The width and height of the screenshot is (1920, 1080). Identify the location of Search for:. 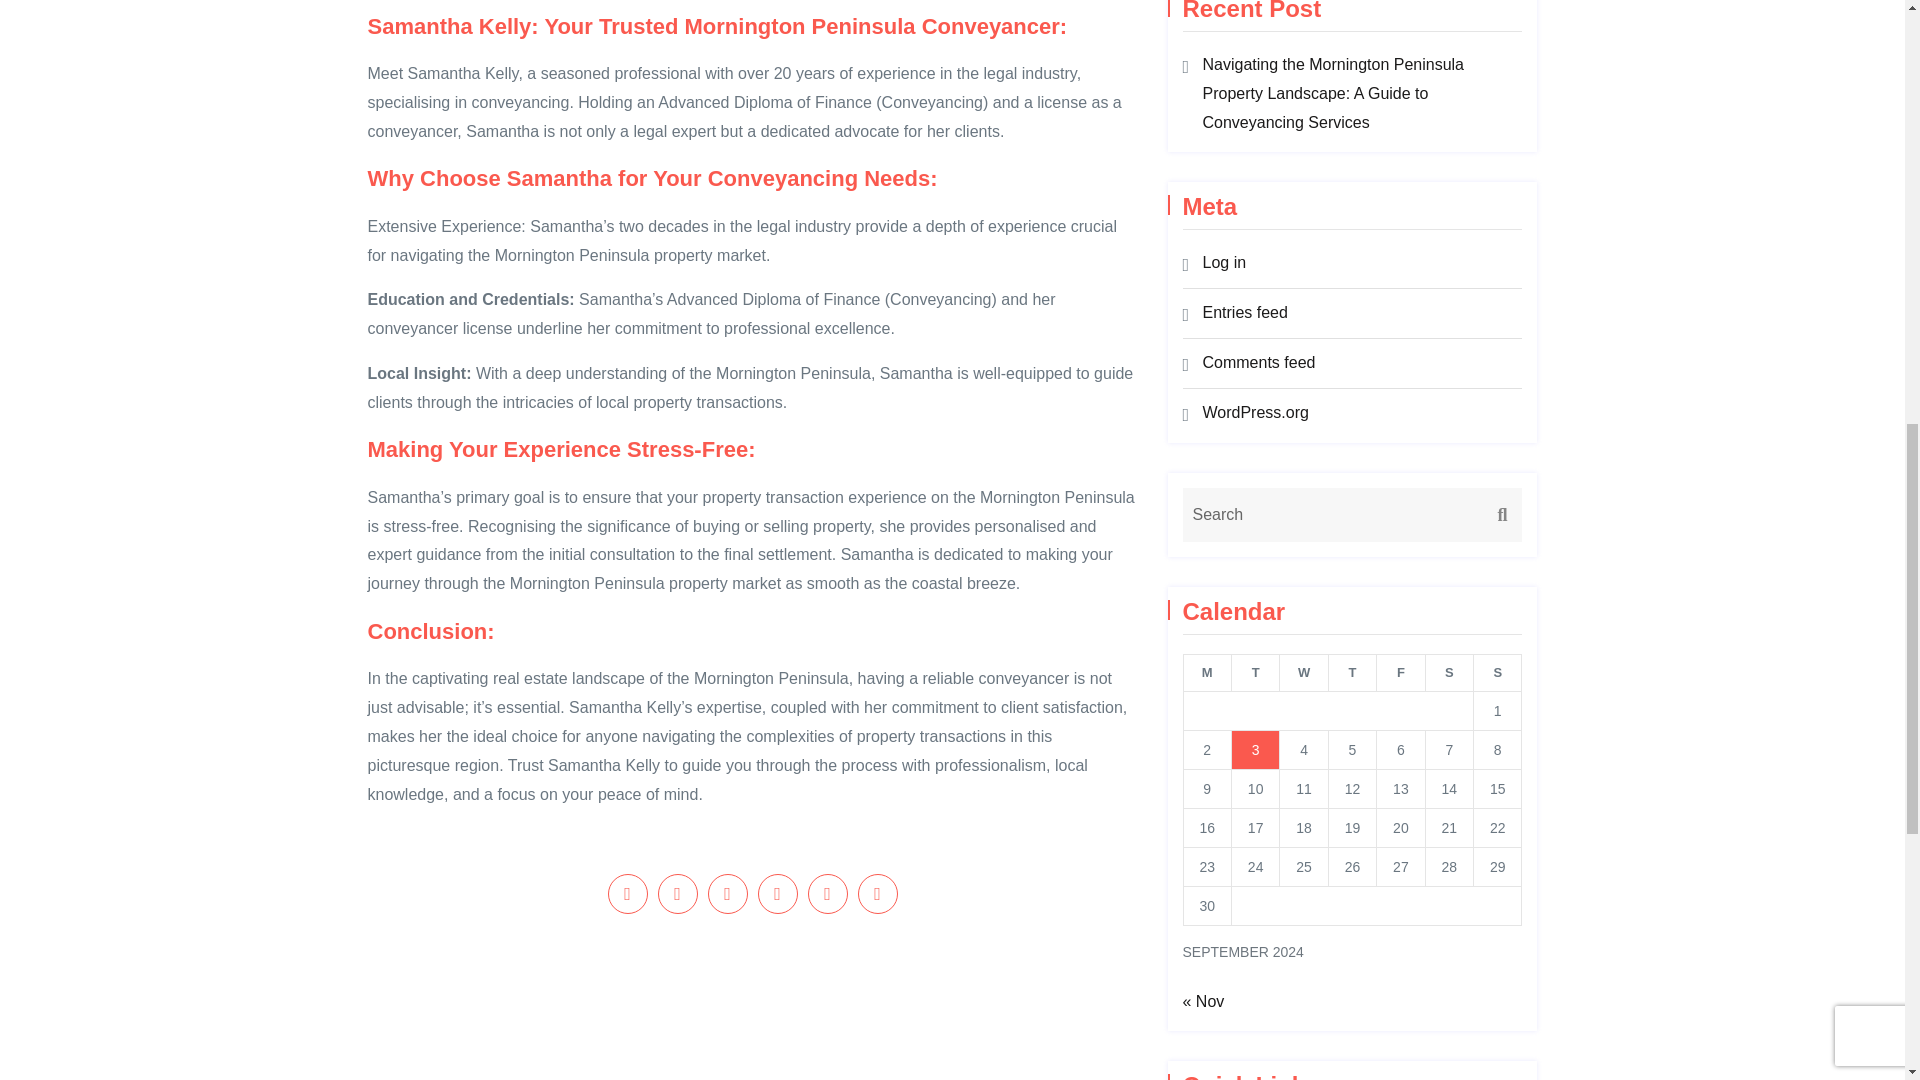
(1352, 515).